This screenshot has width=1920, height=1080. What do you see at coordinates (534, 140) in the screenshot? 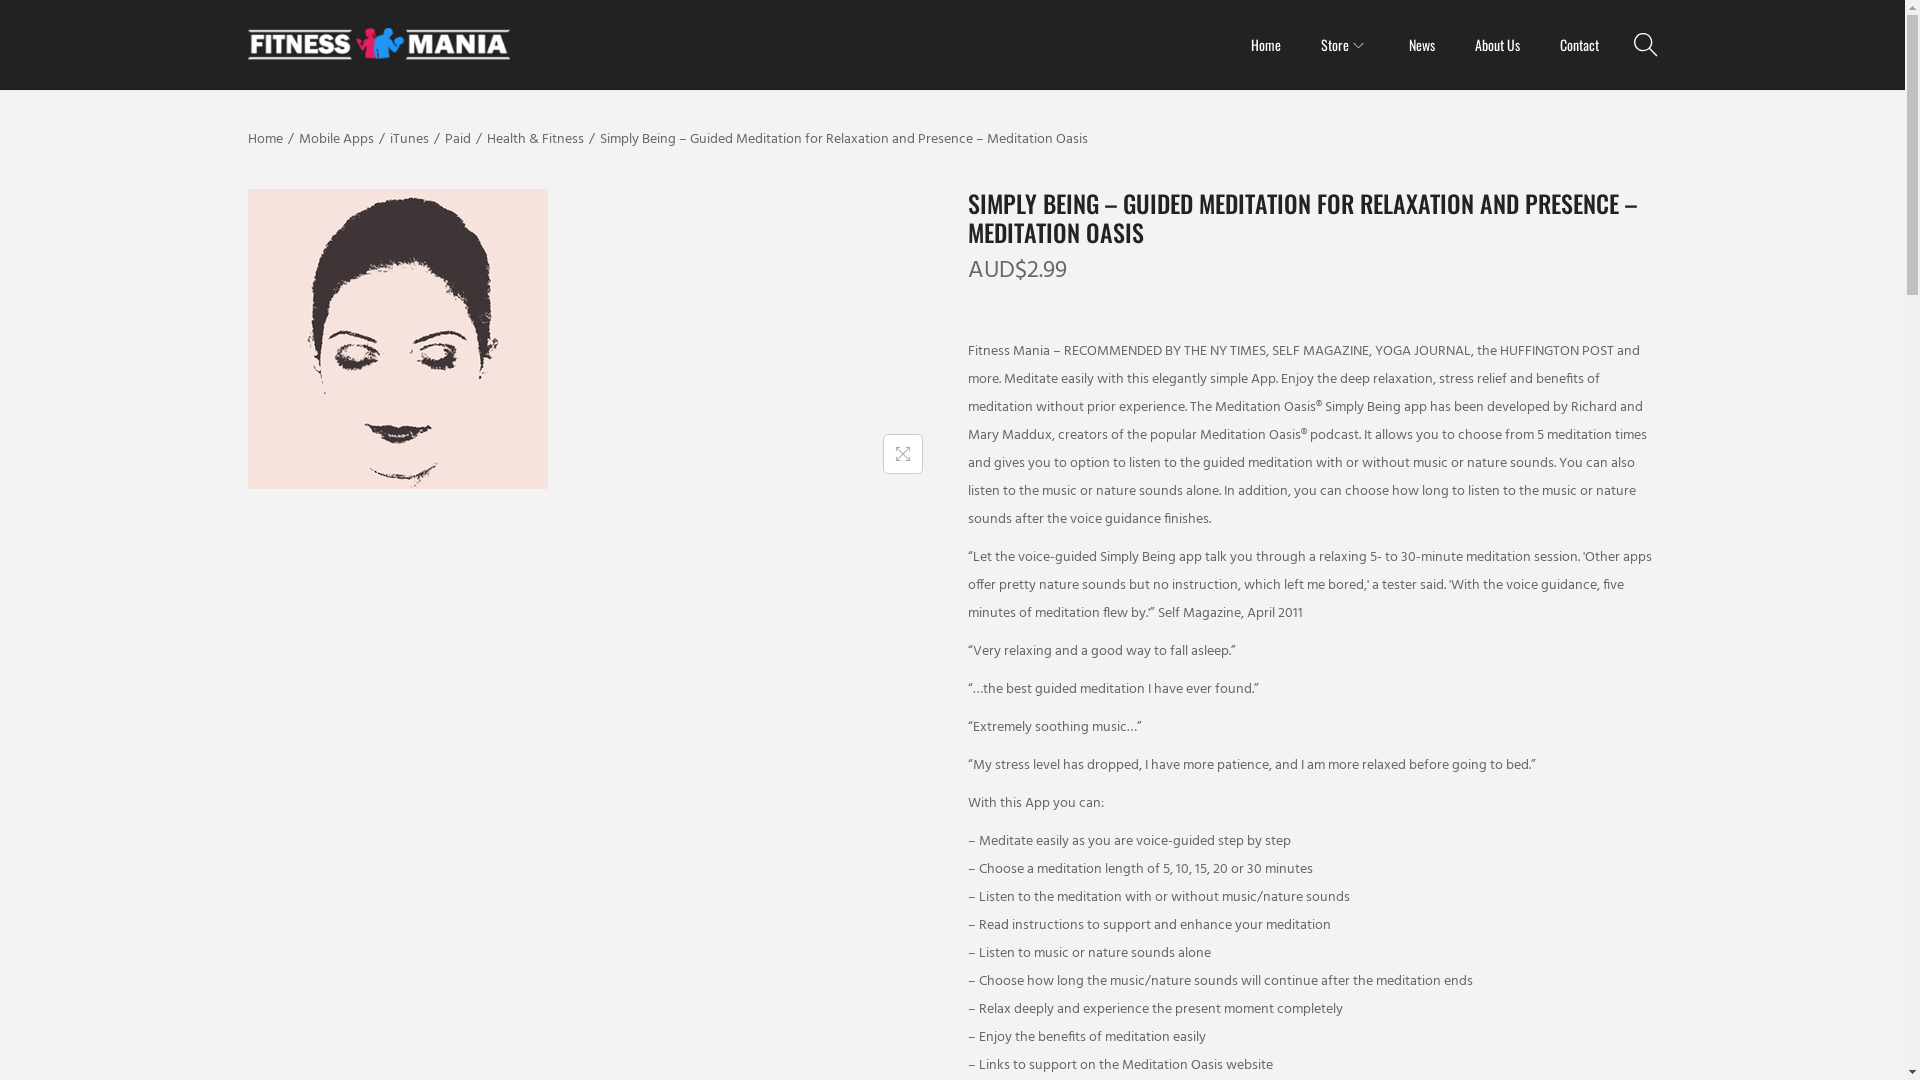
I see `Health & Fitness` at bounding box center [534, 140].